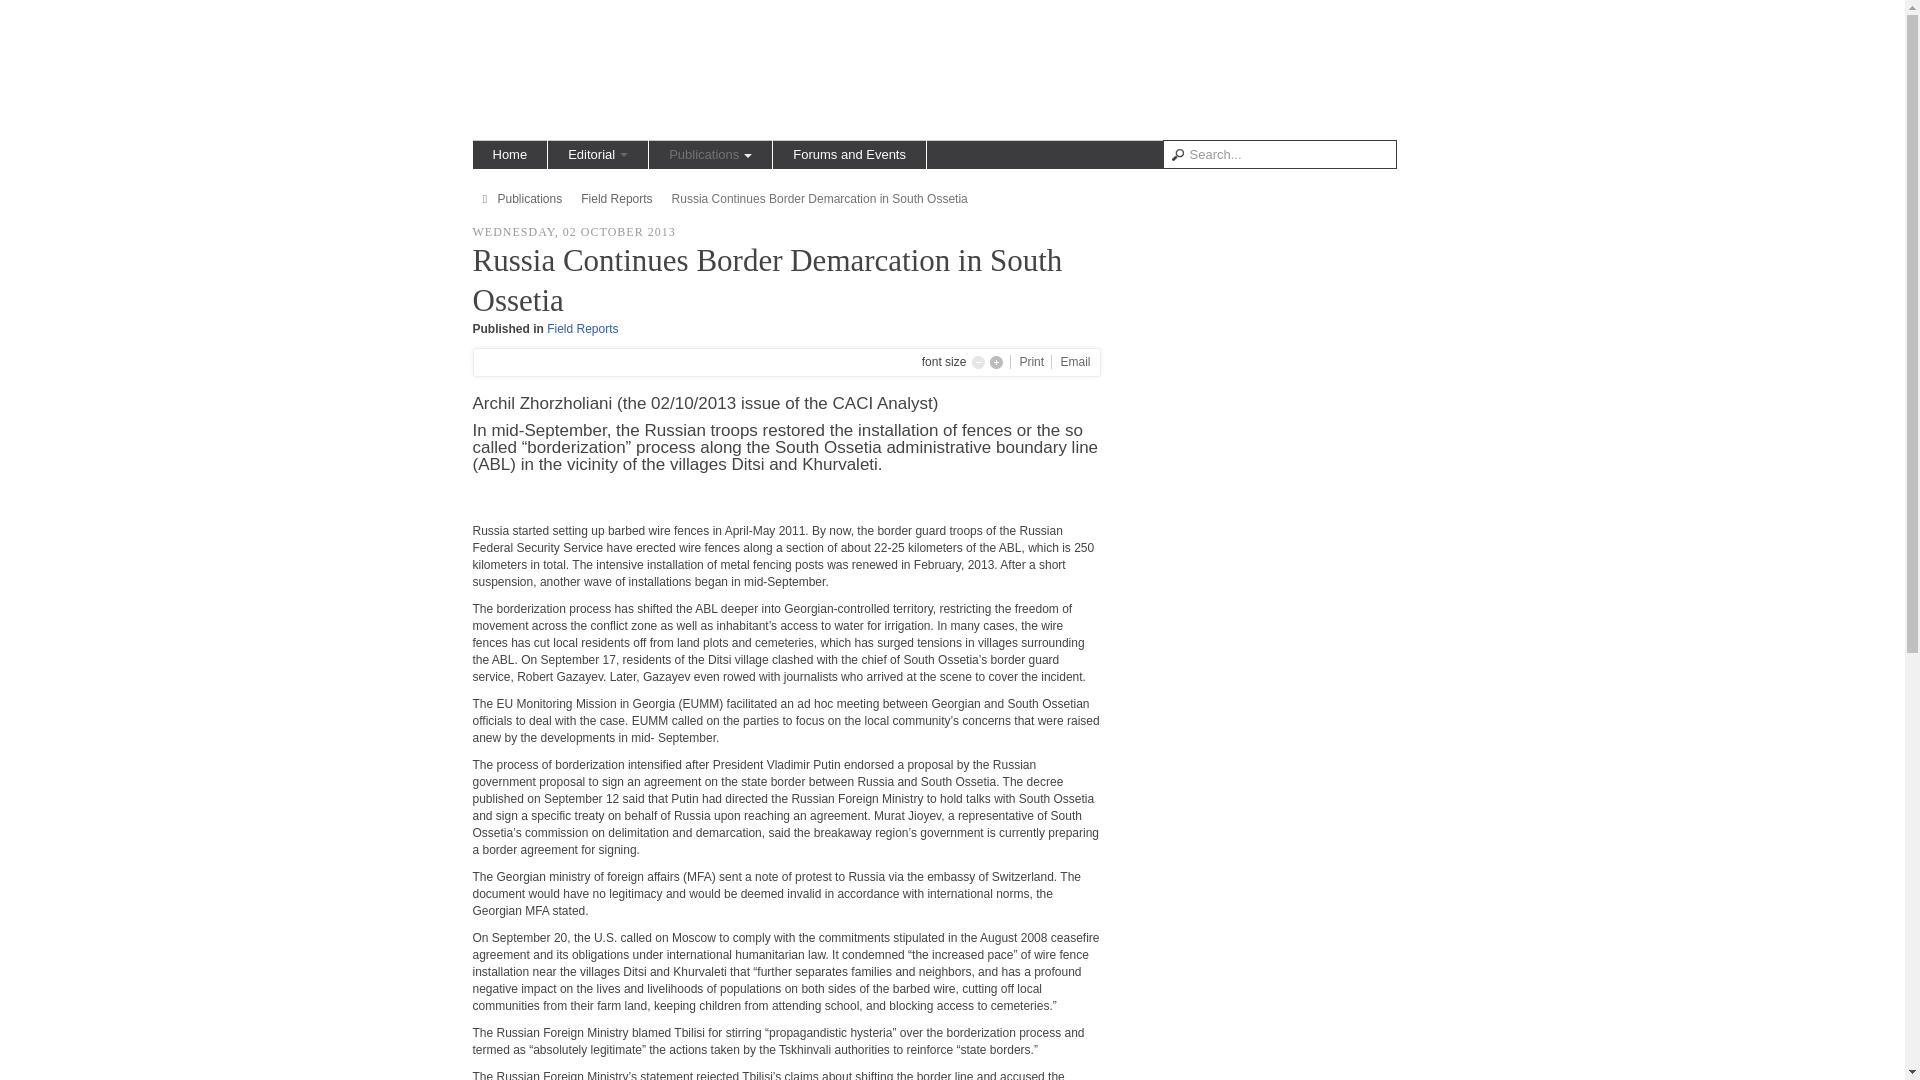  Describe the element at coordinates (710, 154) in the screenshot. I see `Publications` at that location.